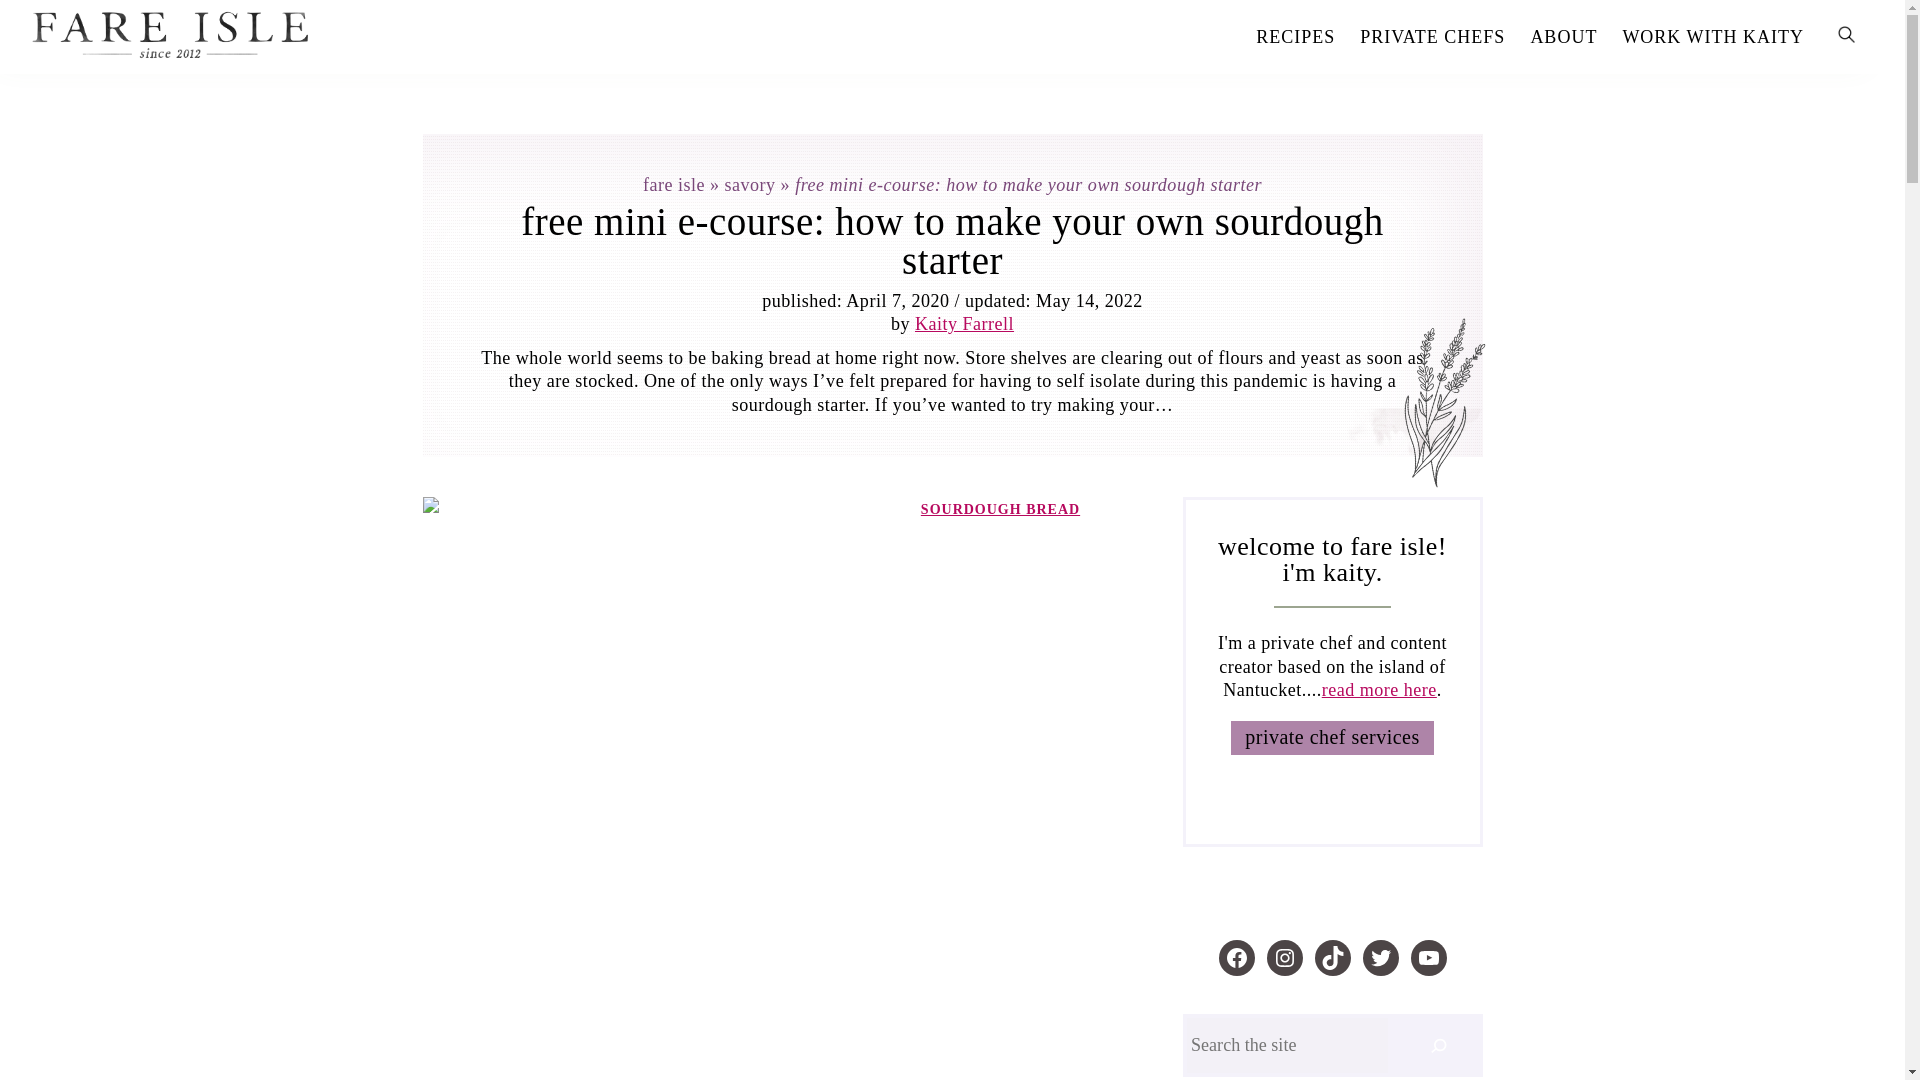 The height and width of the screenshot is (1080, 1920). Describe the element at coordinates (1432, 37) in the screenshot. I see `PRIVATE CHEFS` at that location.